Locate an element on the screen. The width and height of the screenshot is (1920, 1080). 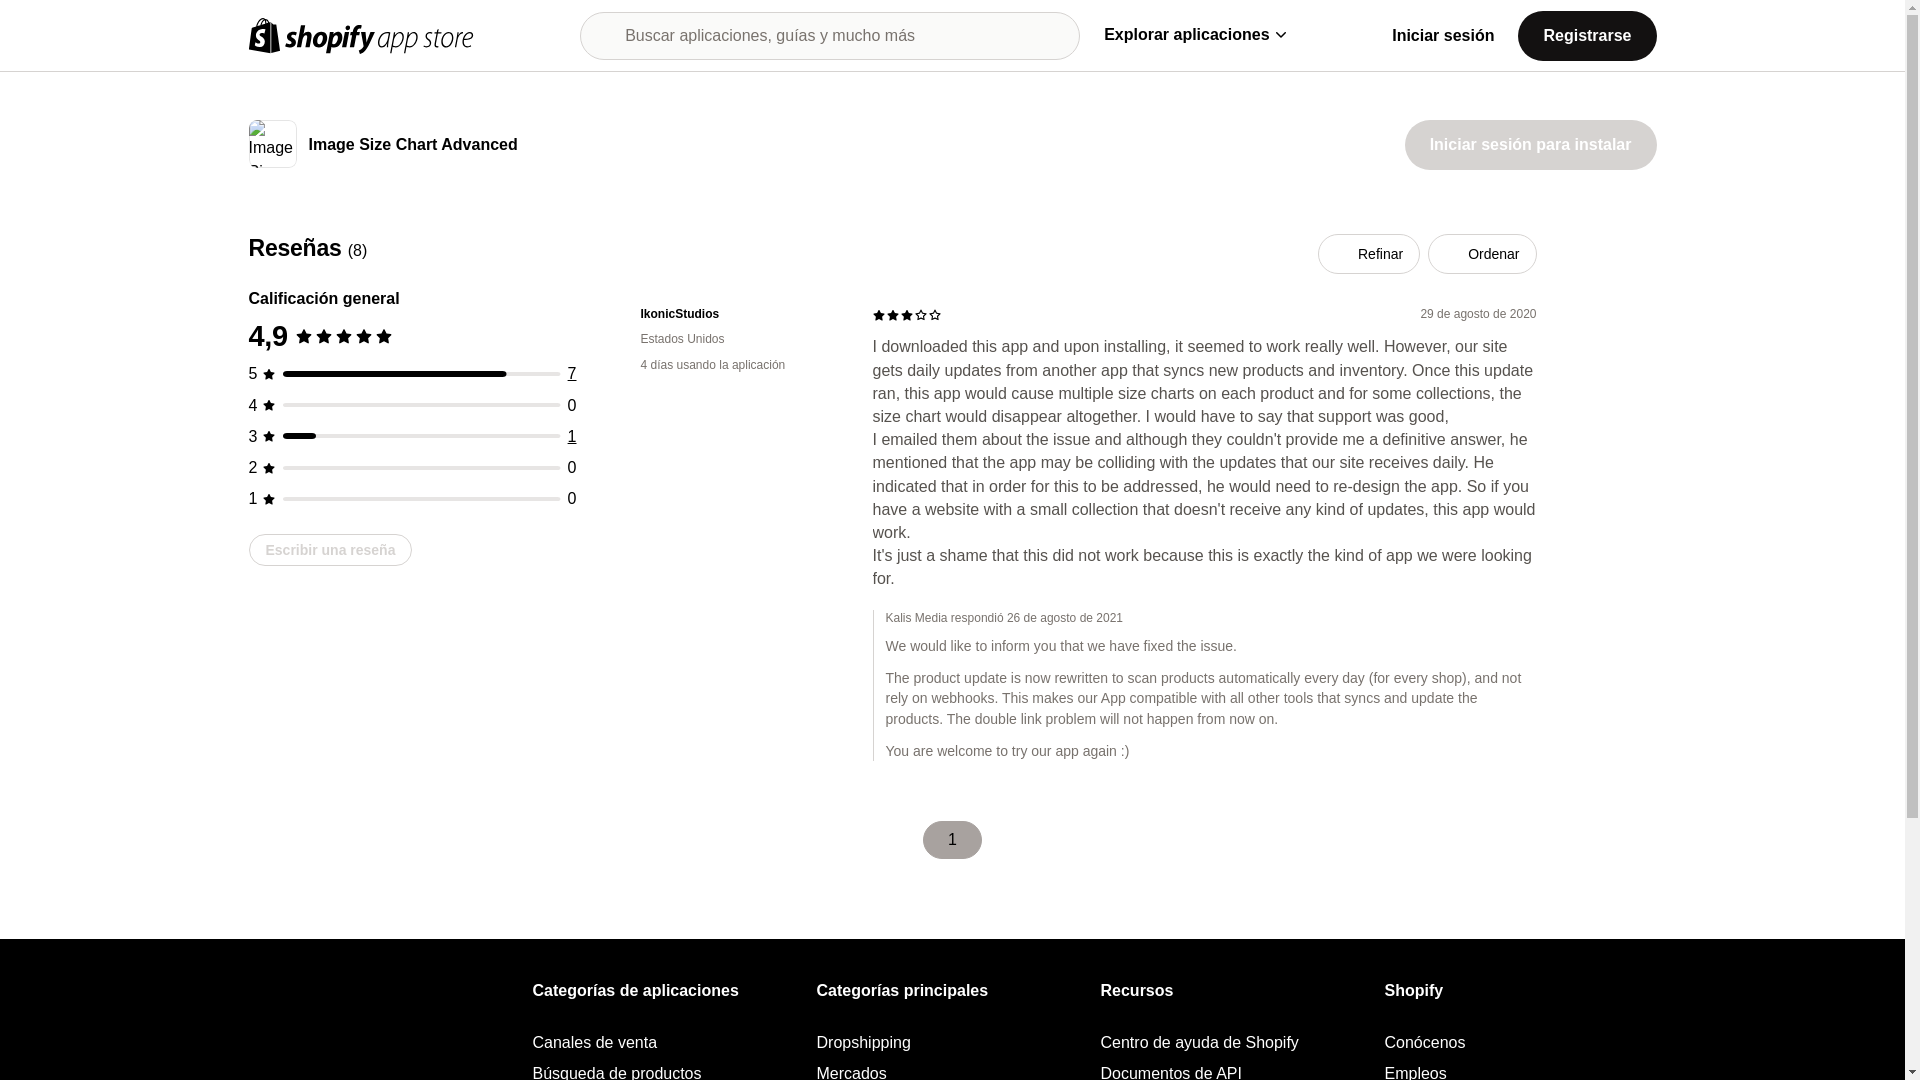
7 is located at coordinates (572, 374).